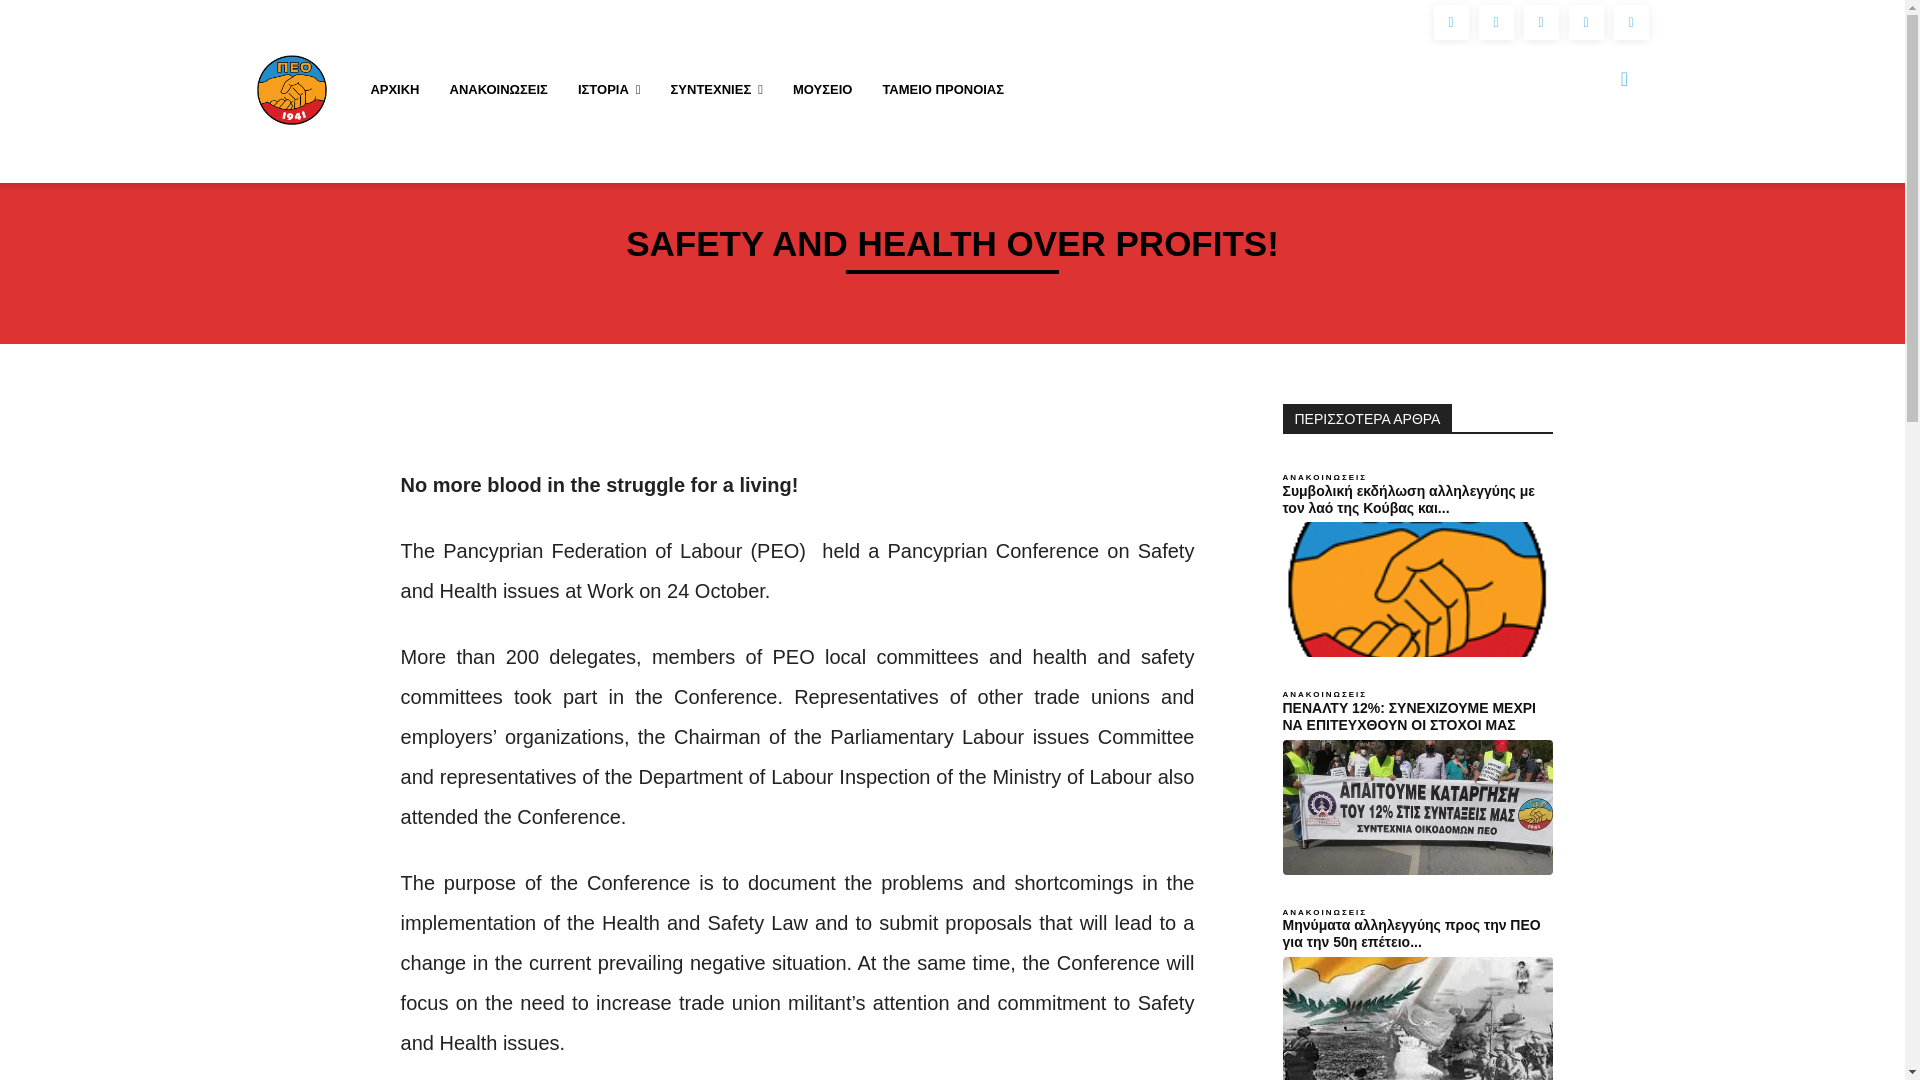 The height and width of the screenshot is (1080, 1920). What do you see at coordinates (1451, 22) in the screenshot?
I see `Facebook` at bounding box center [1451, 22].